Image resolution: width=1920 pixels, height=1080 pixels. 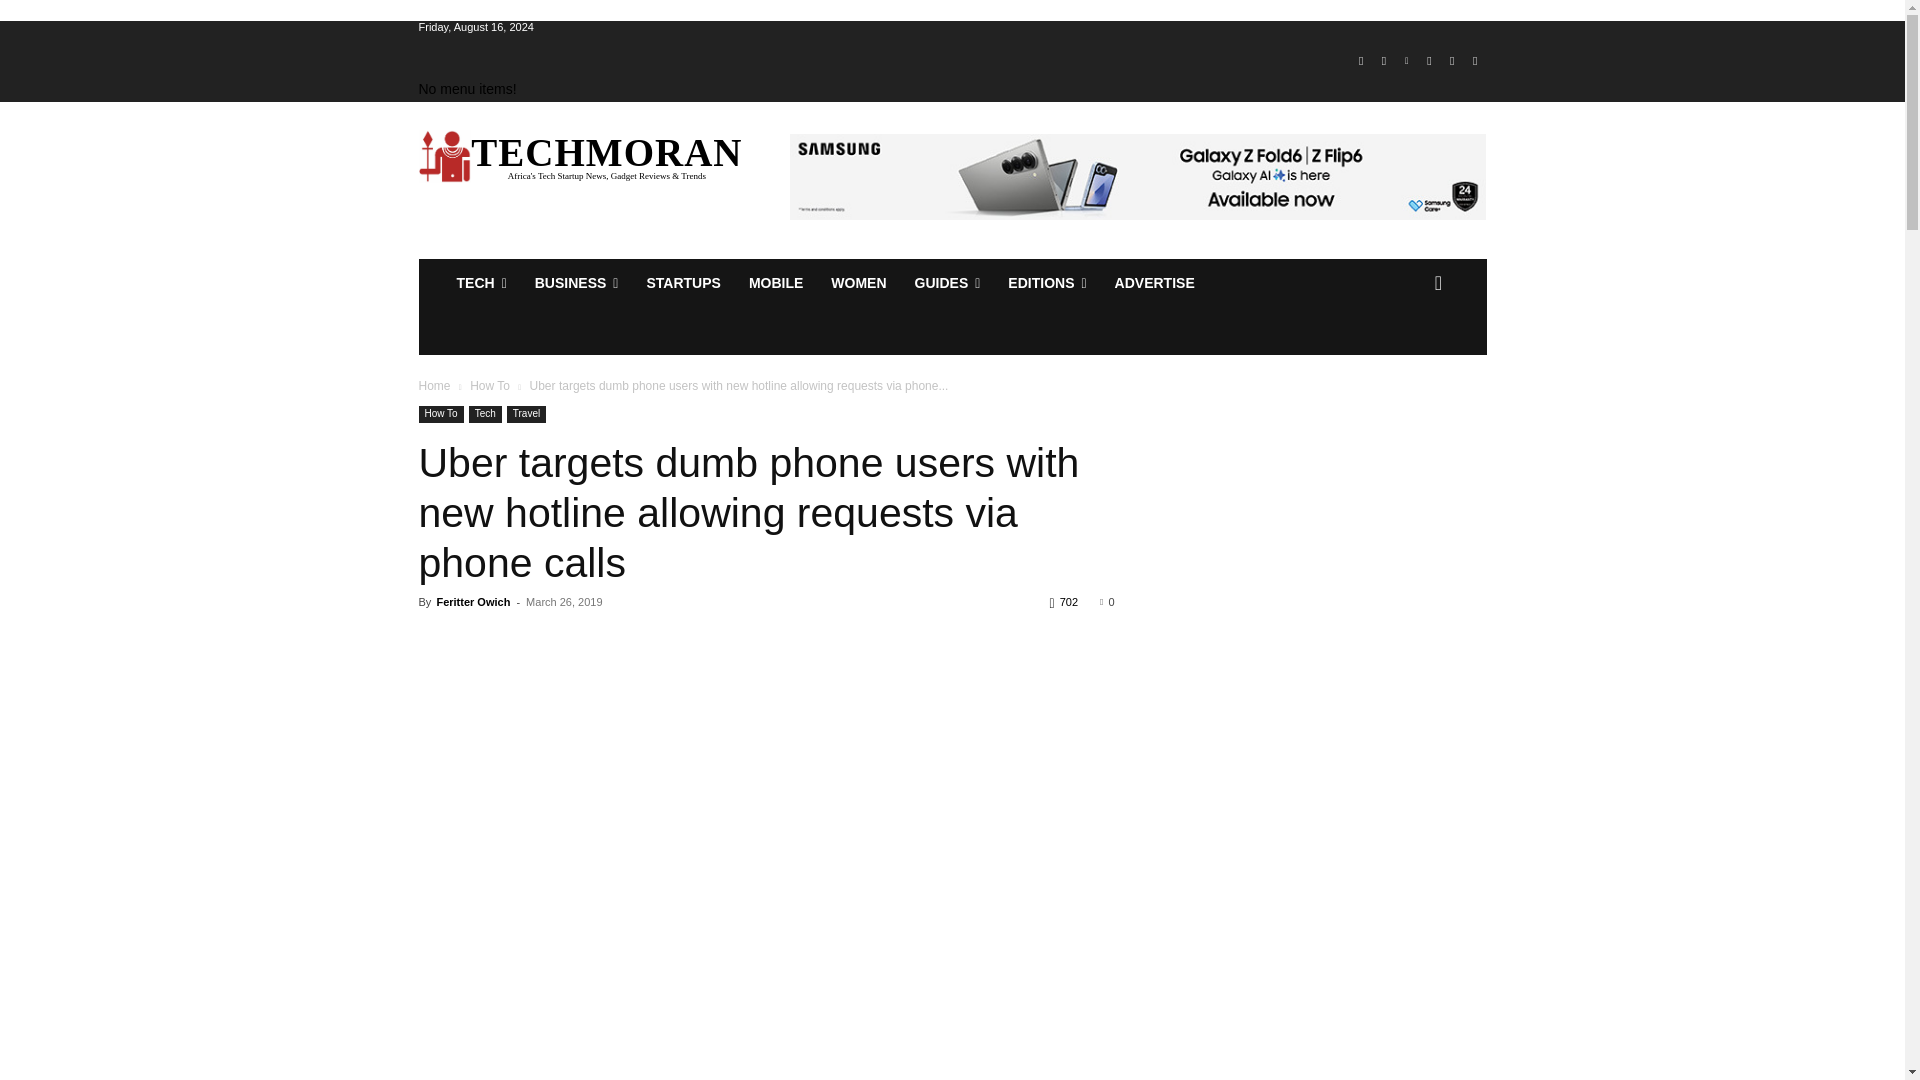 I want to click on BUSINESS, so click(x=576, y=282).